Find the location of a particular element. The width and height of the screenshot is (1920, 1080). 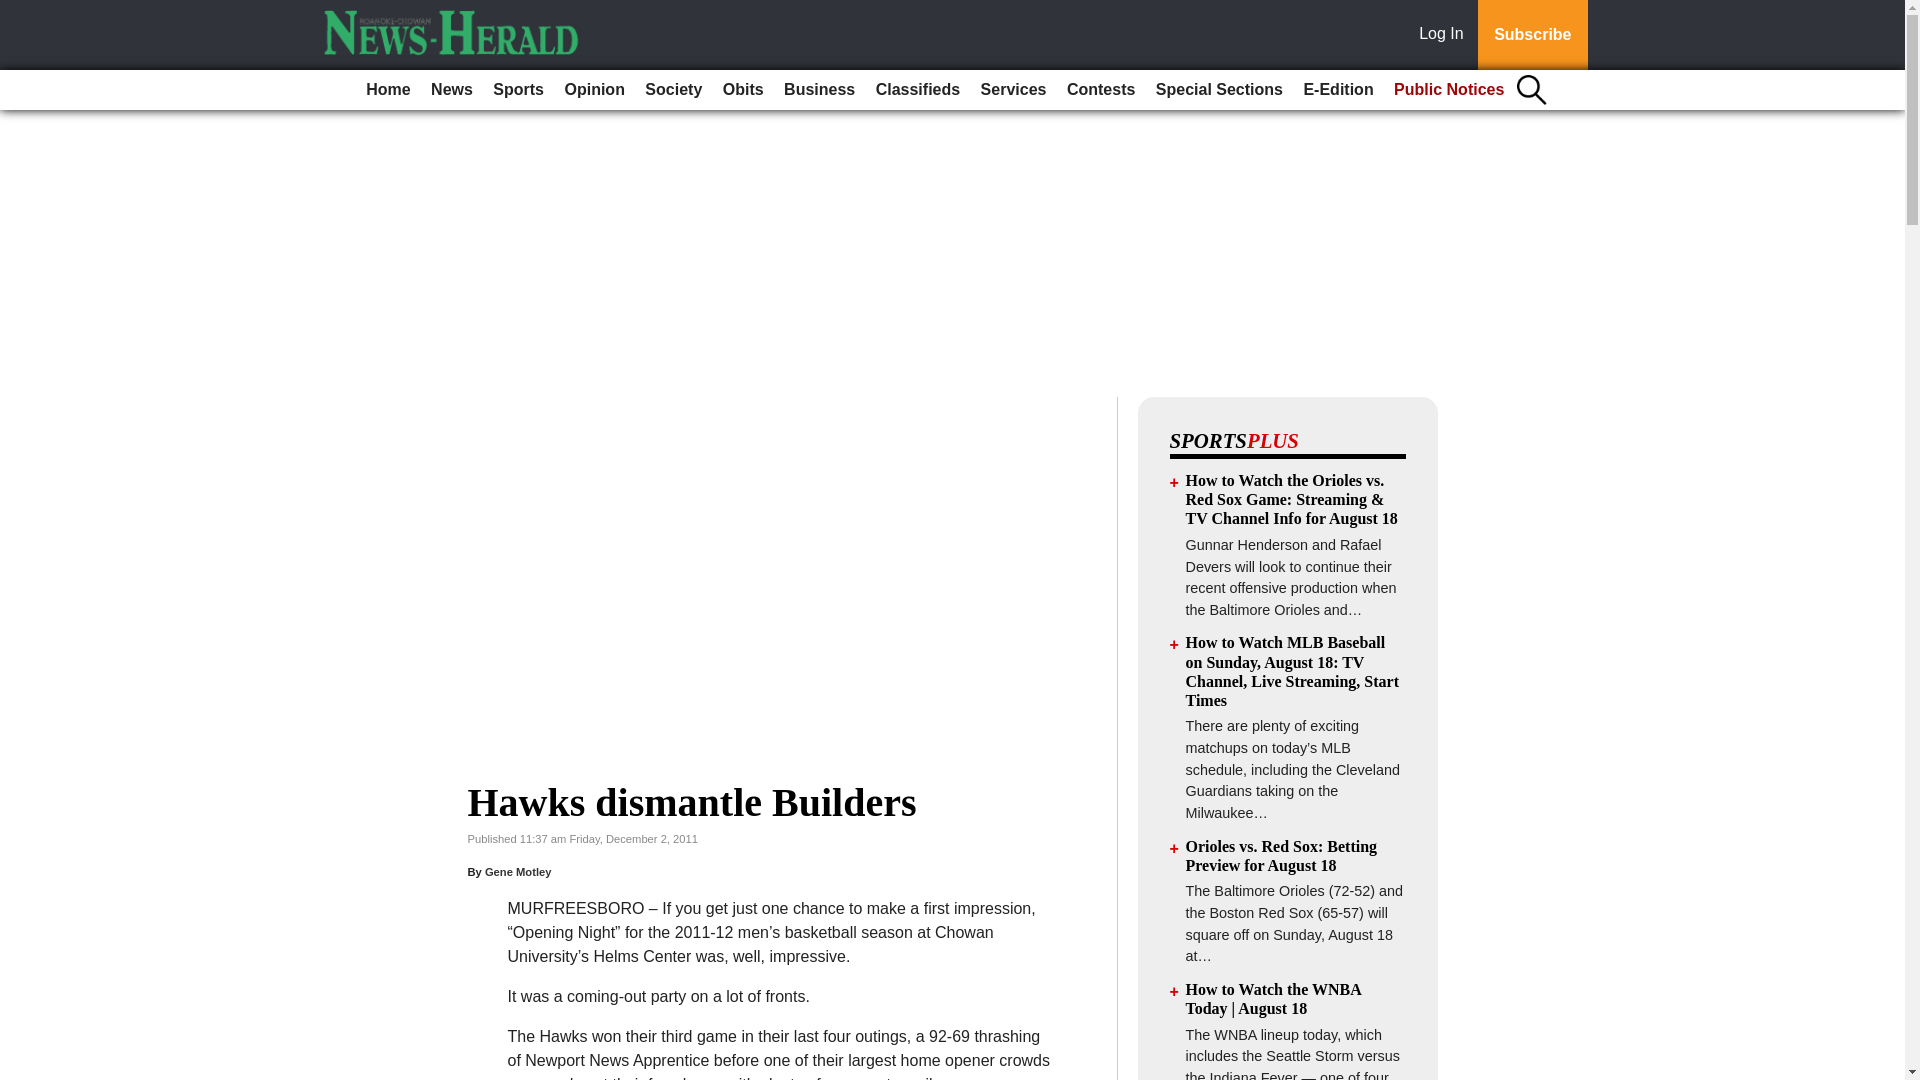

Log In is located at coordinates (1445, 35).